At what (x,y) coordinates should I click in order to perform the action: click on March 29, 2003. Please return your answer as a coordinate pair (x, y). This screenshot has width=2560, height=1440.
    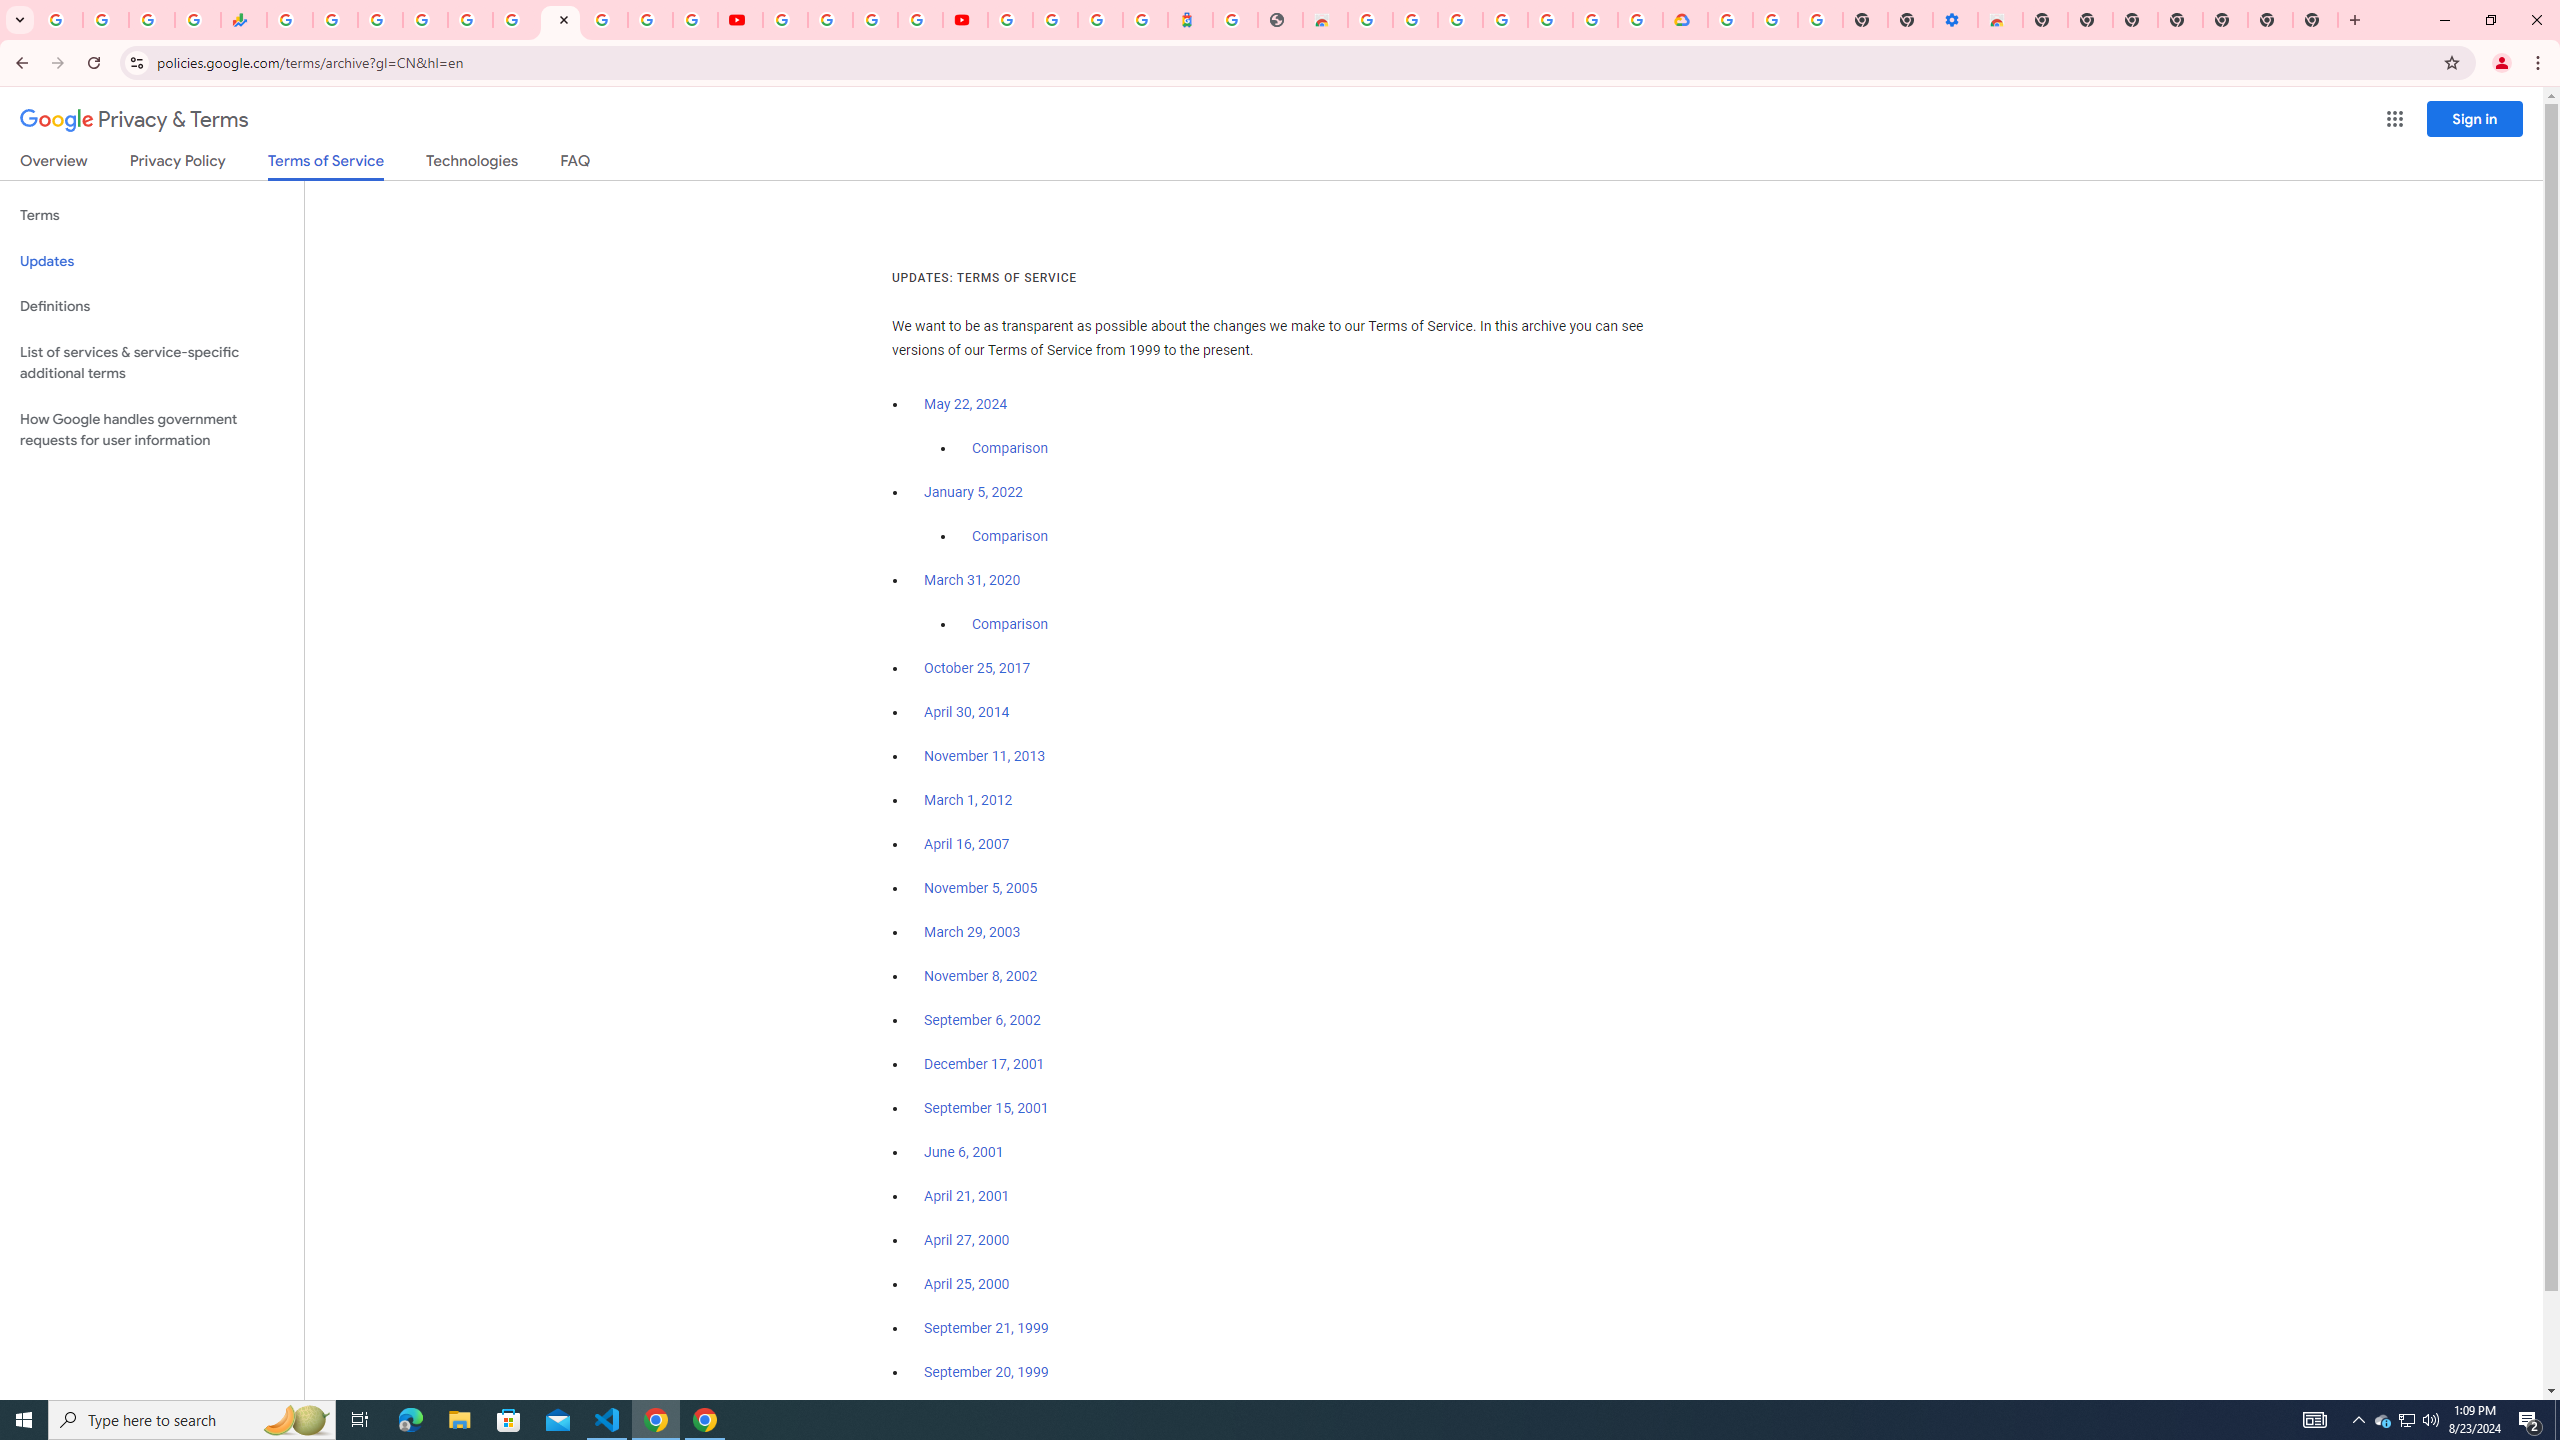
    Looking at the image, I should click on (972, 932).